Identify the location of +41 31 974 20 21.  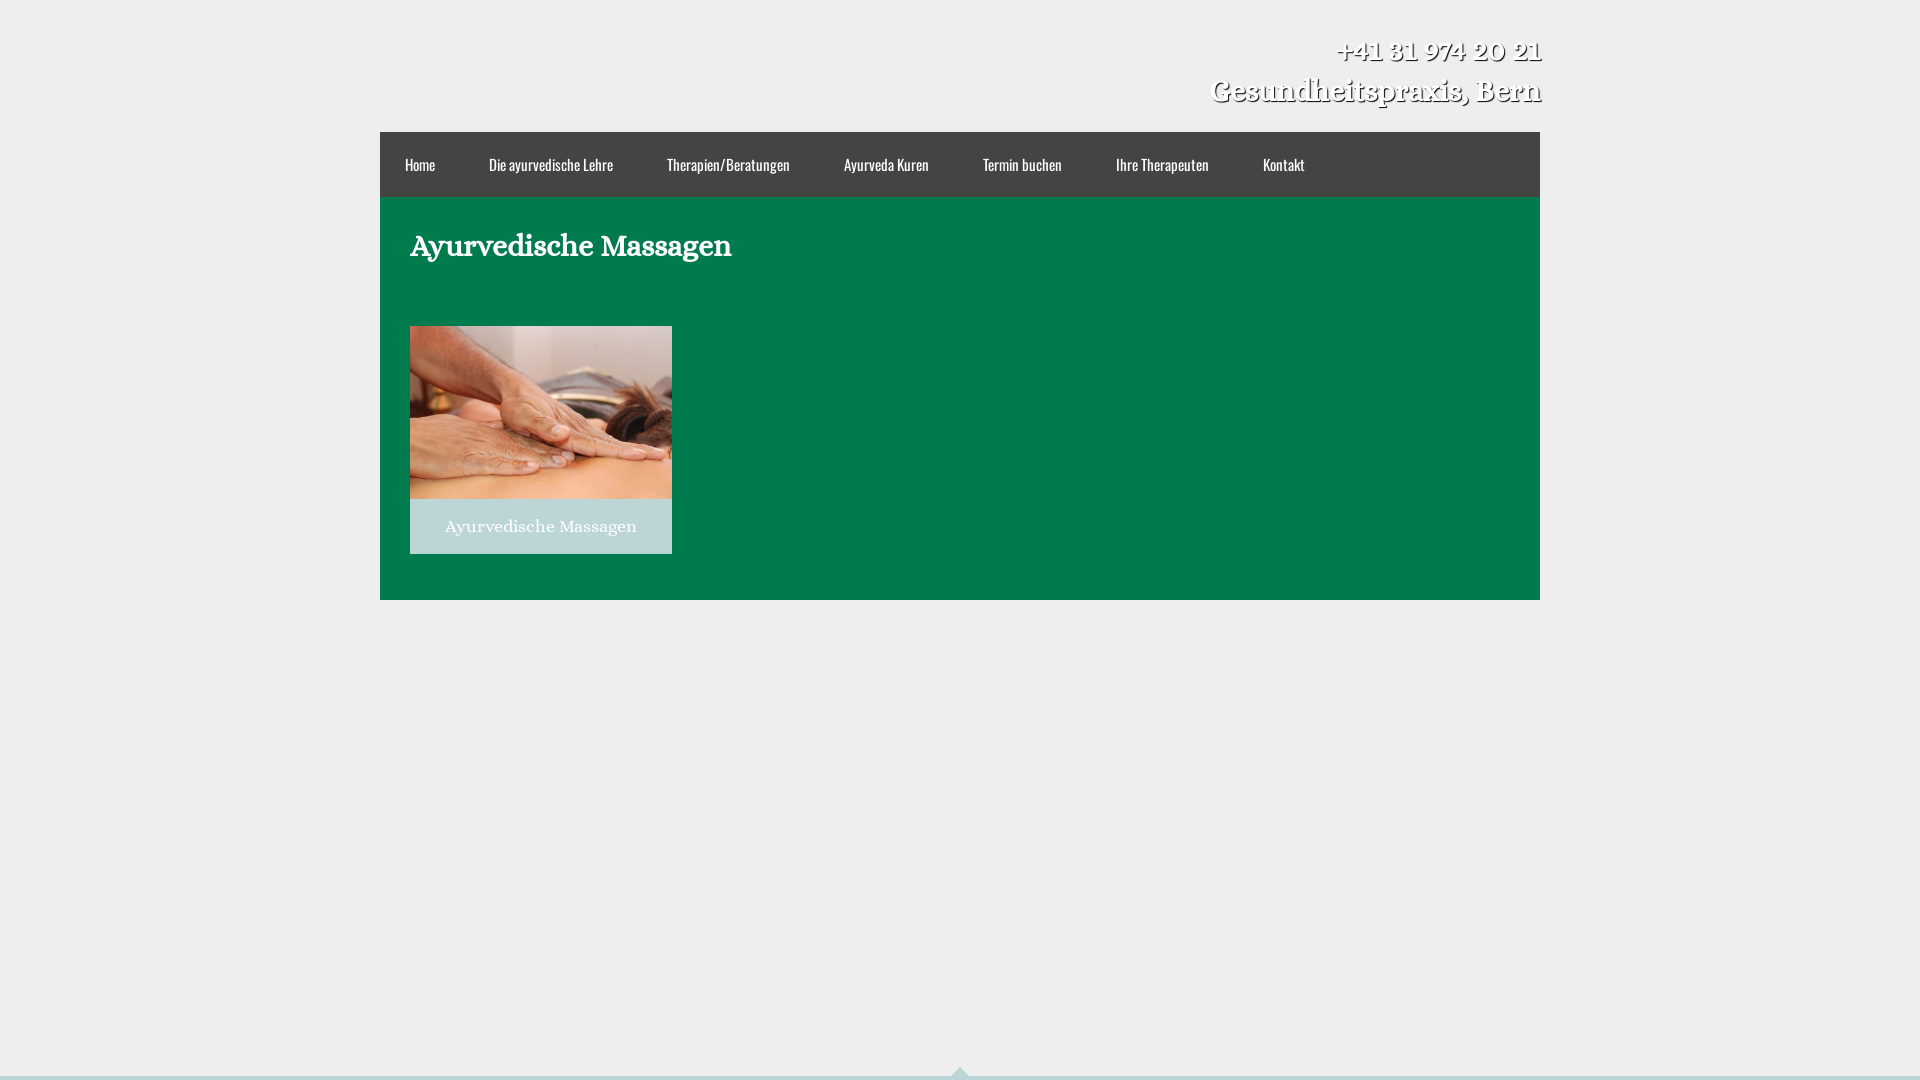
(1438, 50).